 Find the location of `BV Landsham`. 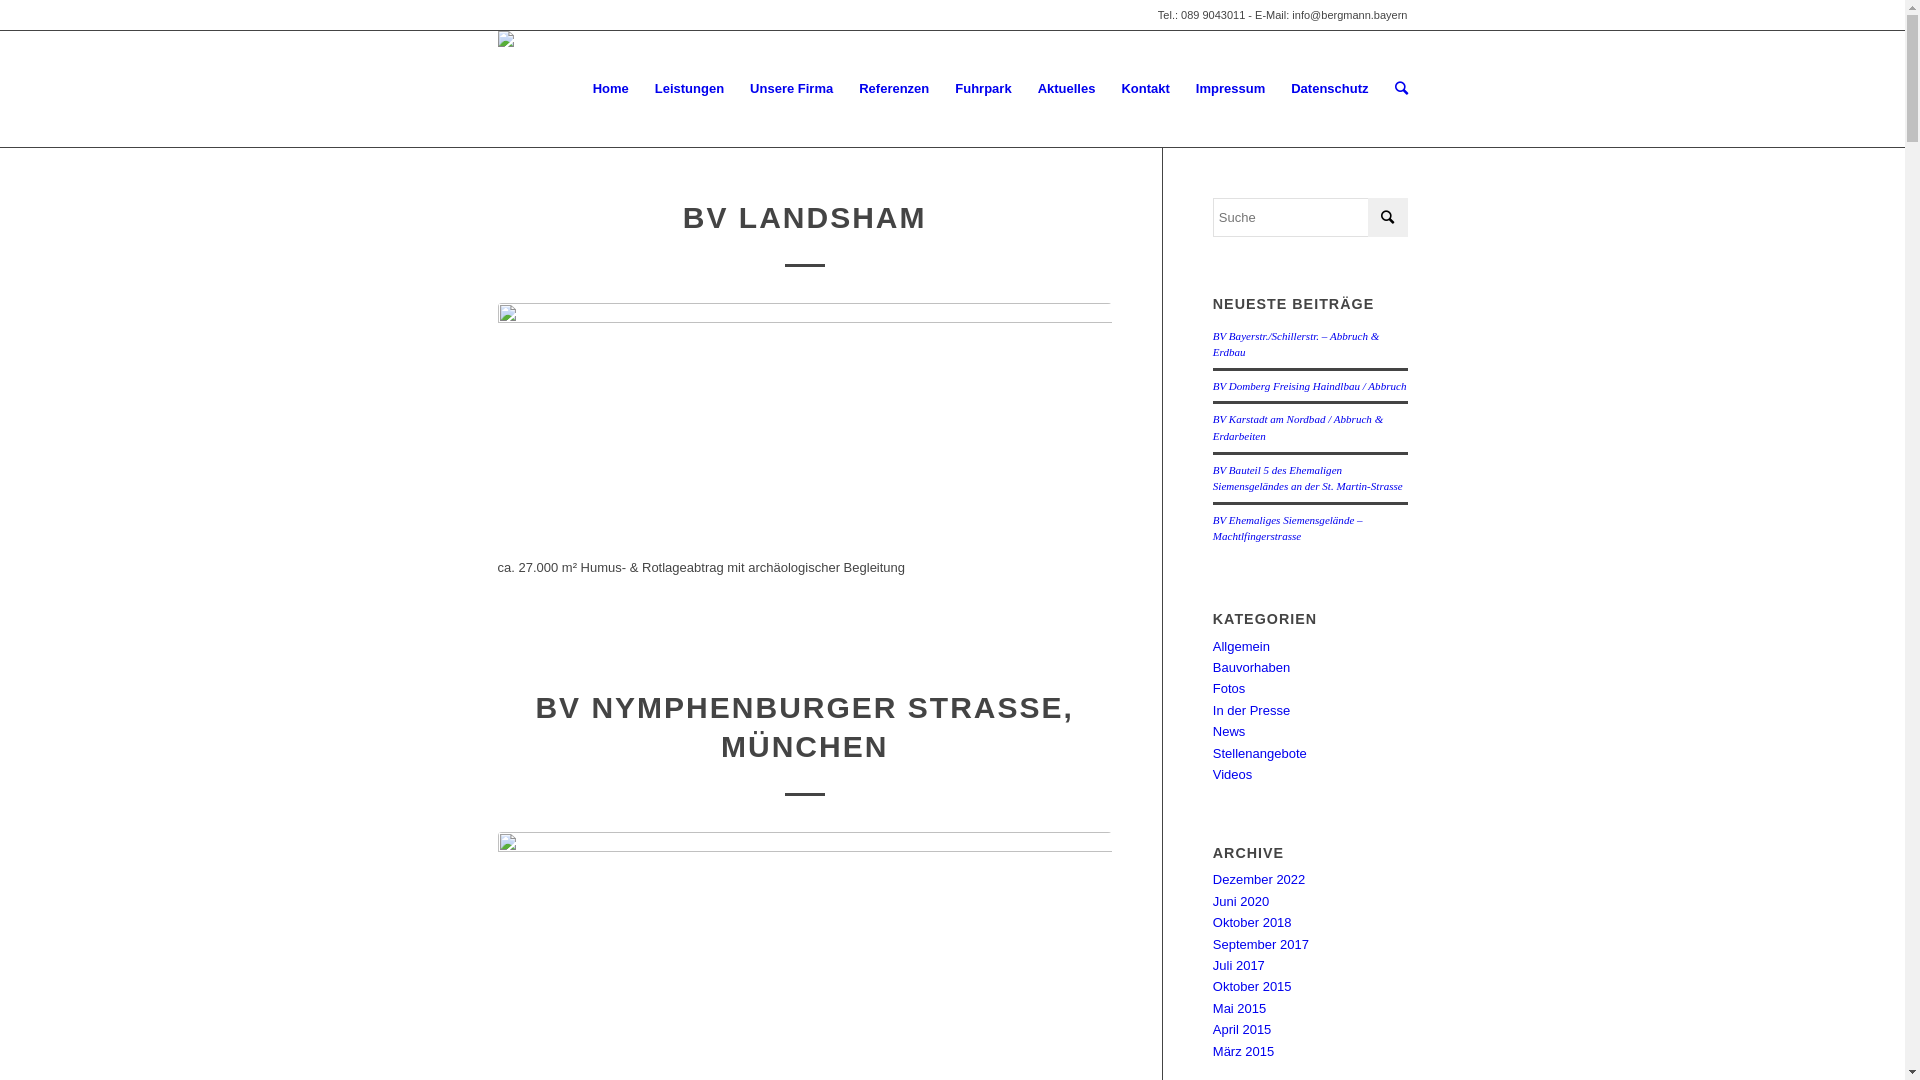

BV Landsham is located at coordinates (805, 420).